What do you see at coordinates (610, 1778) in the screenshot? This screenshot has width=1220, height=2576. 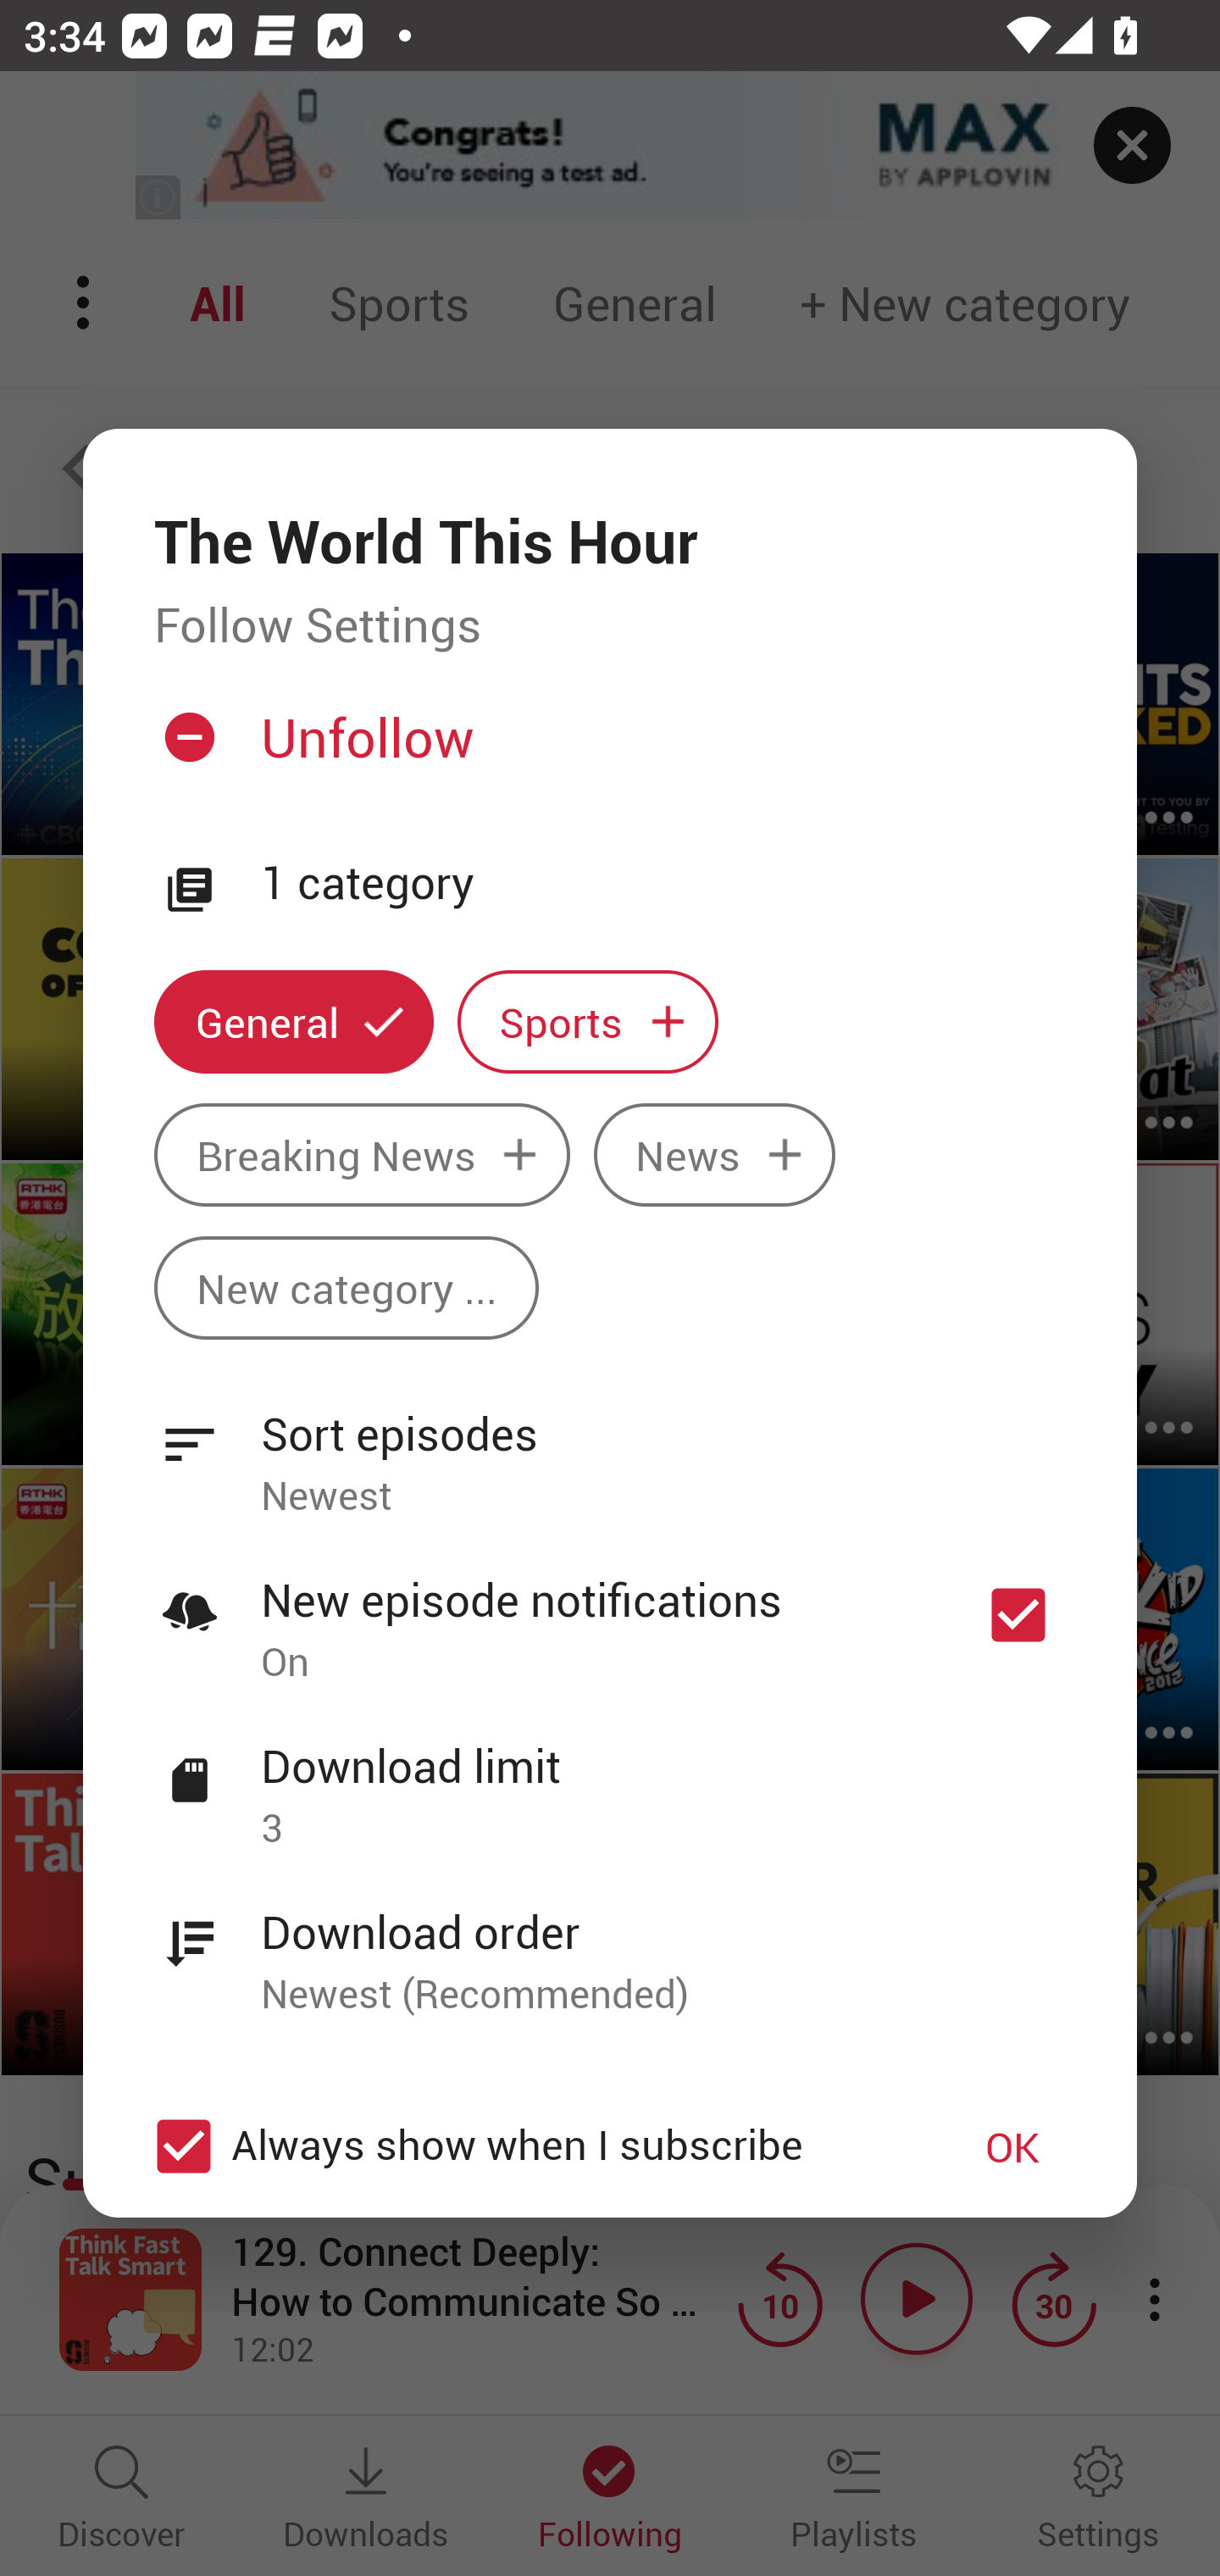 I see `Download limit 3` at bounding box center [610, 1778].